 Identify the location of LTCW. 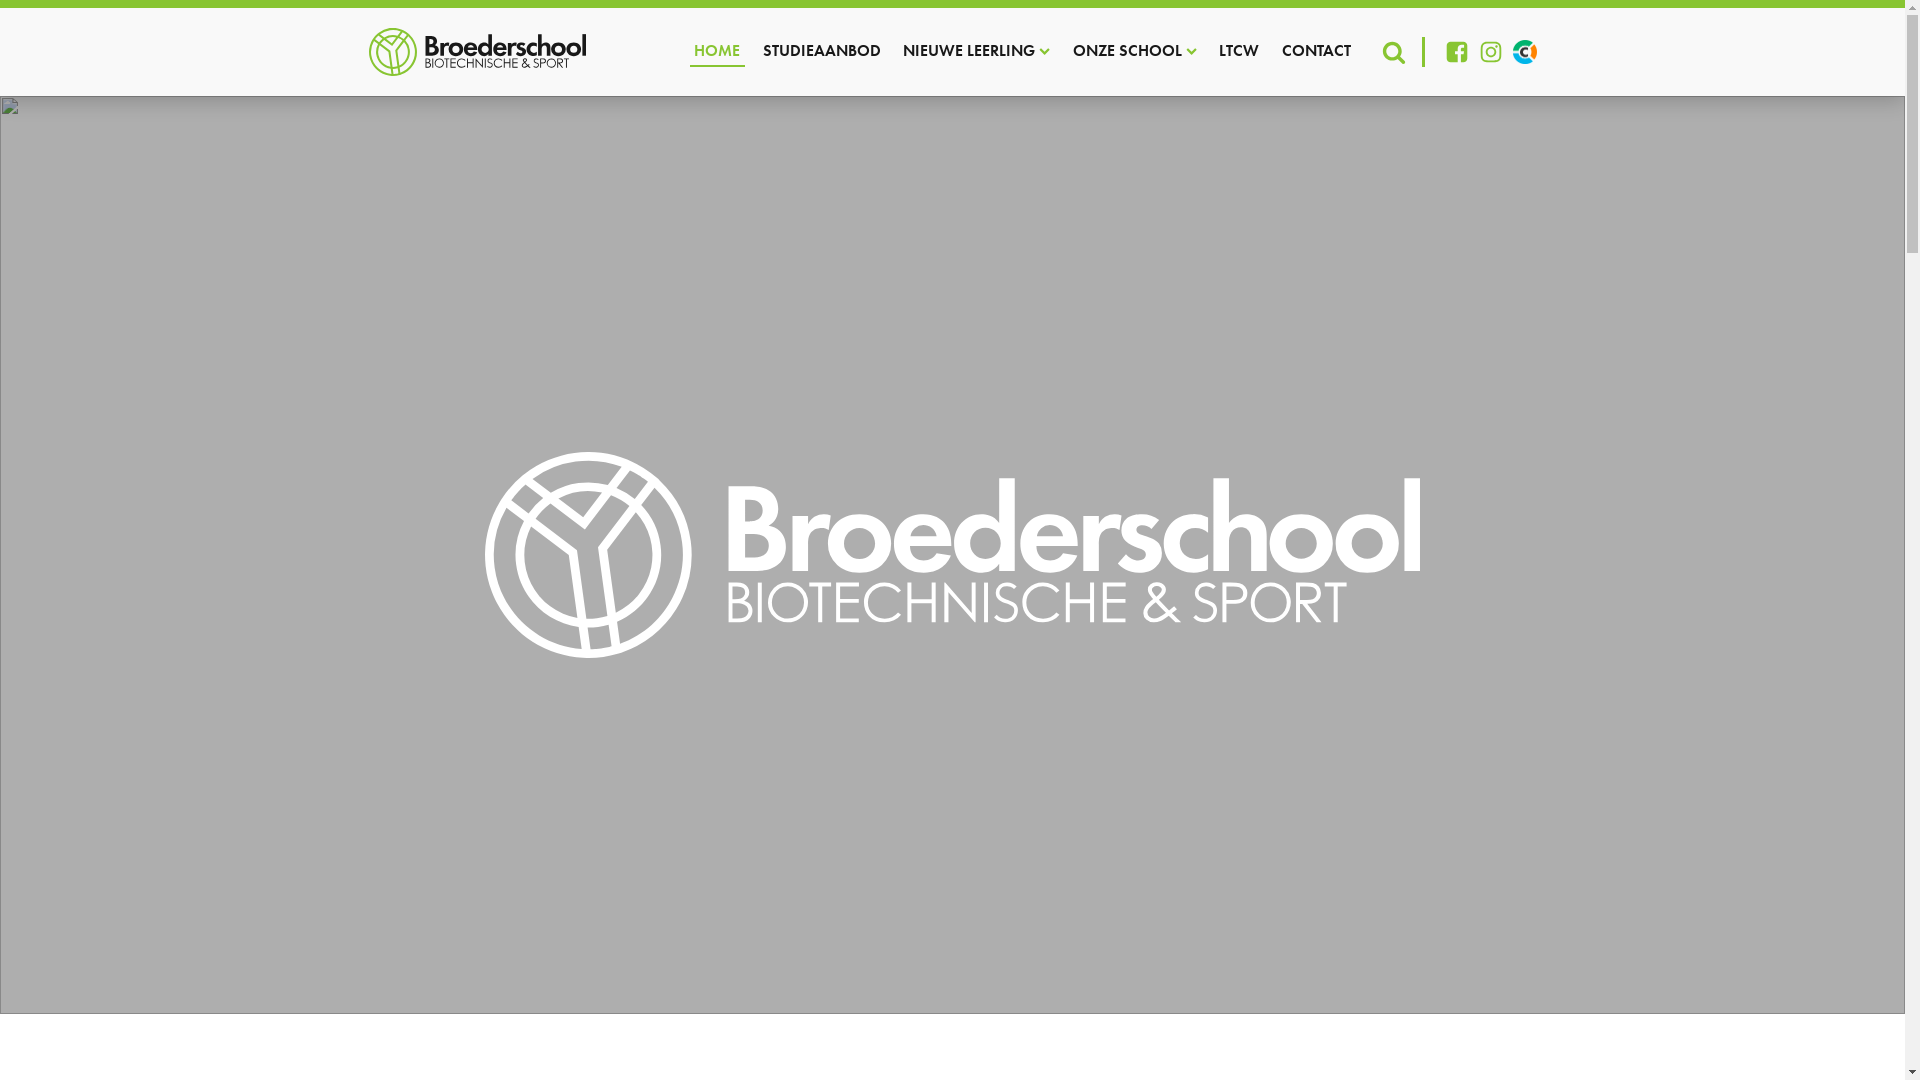
(1240, 52).